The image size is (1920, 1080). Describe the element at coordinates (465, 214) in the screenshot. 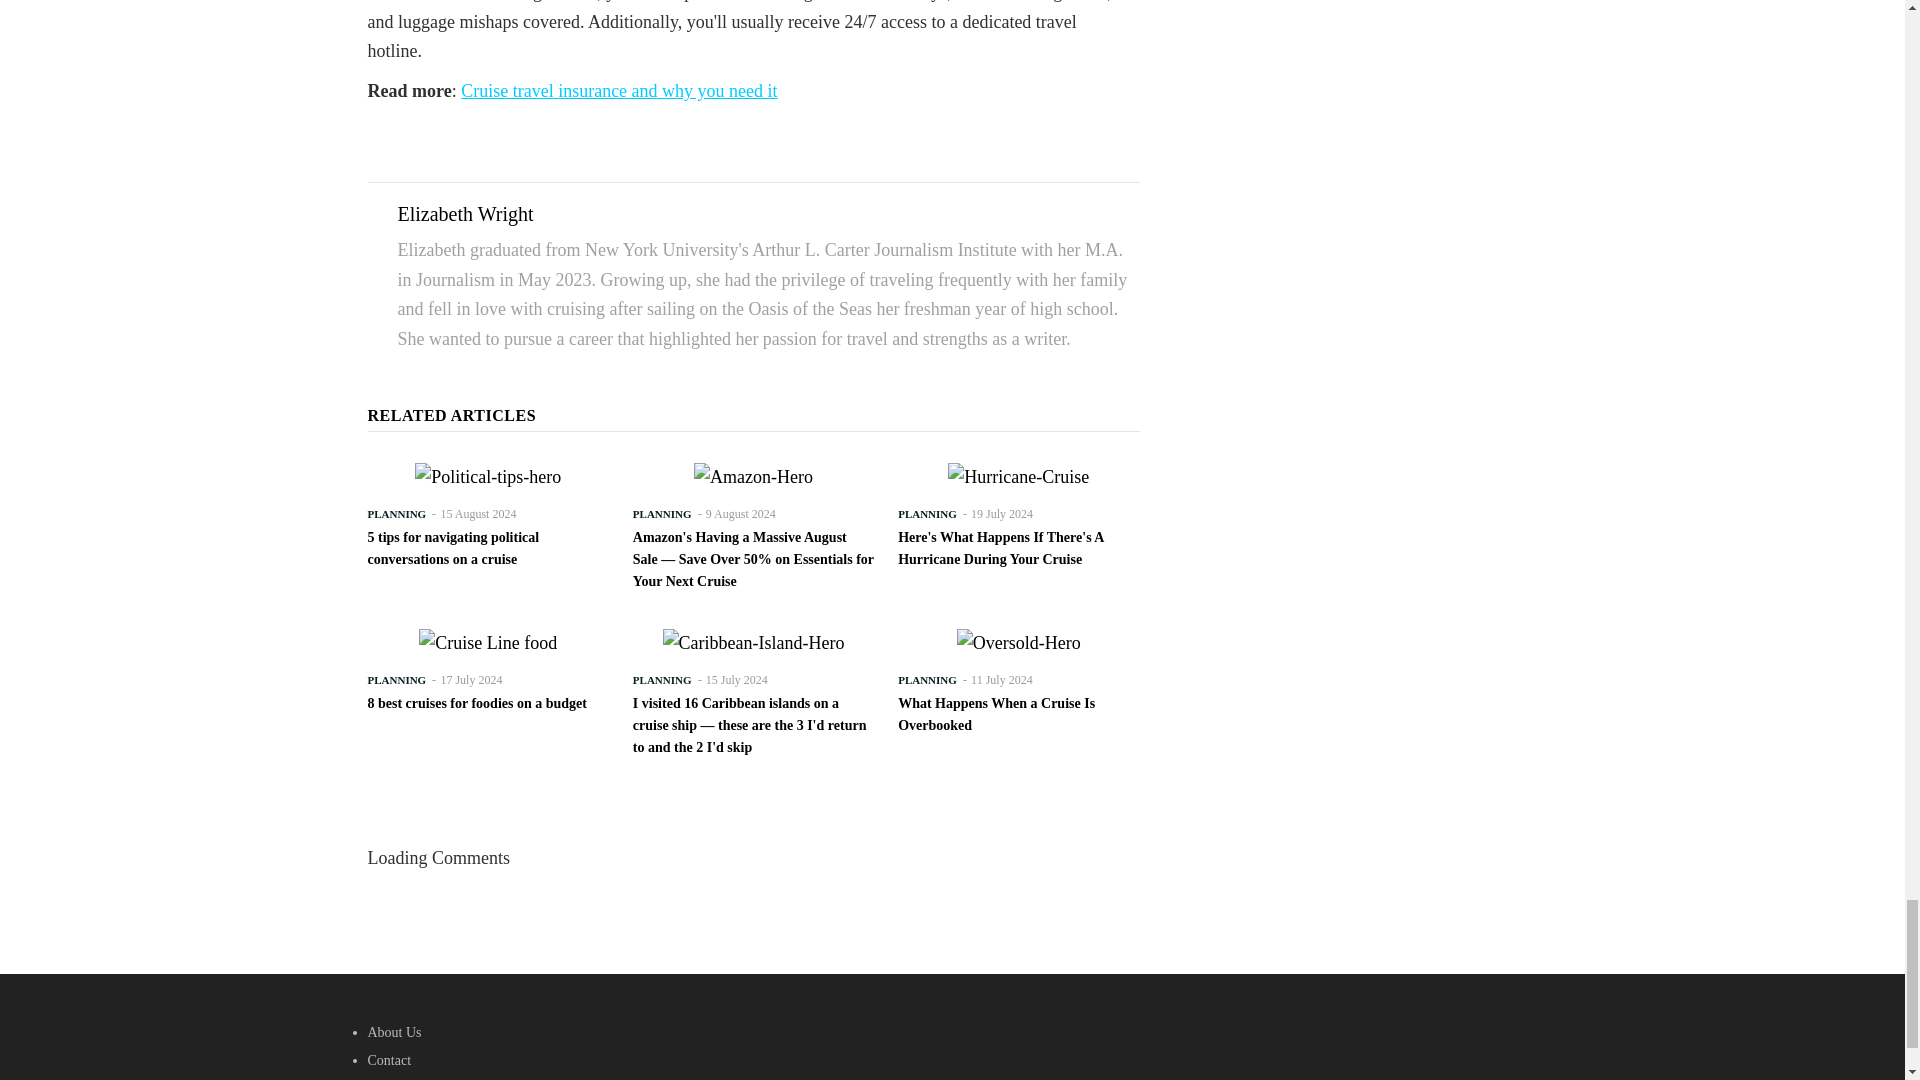

I see `Elizabeth Wright` at that location.